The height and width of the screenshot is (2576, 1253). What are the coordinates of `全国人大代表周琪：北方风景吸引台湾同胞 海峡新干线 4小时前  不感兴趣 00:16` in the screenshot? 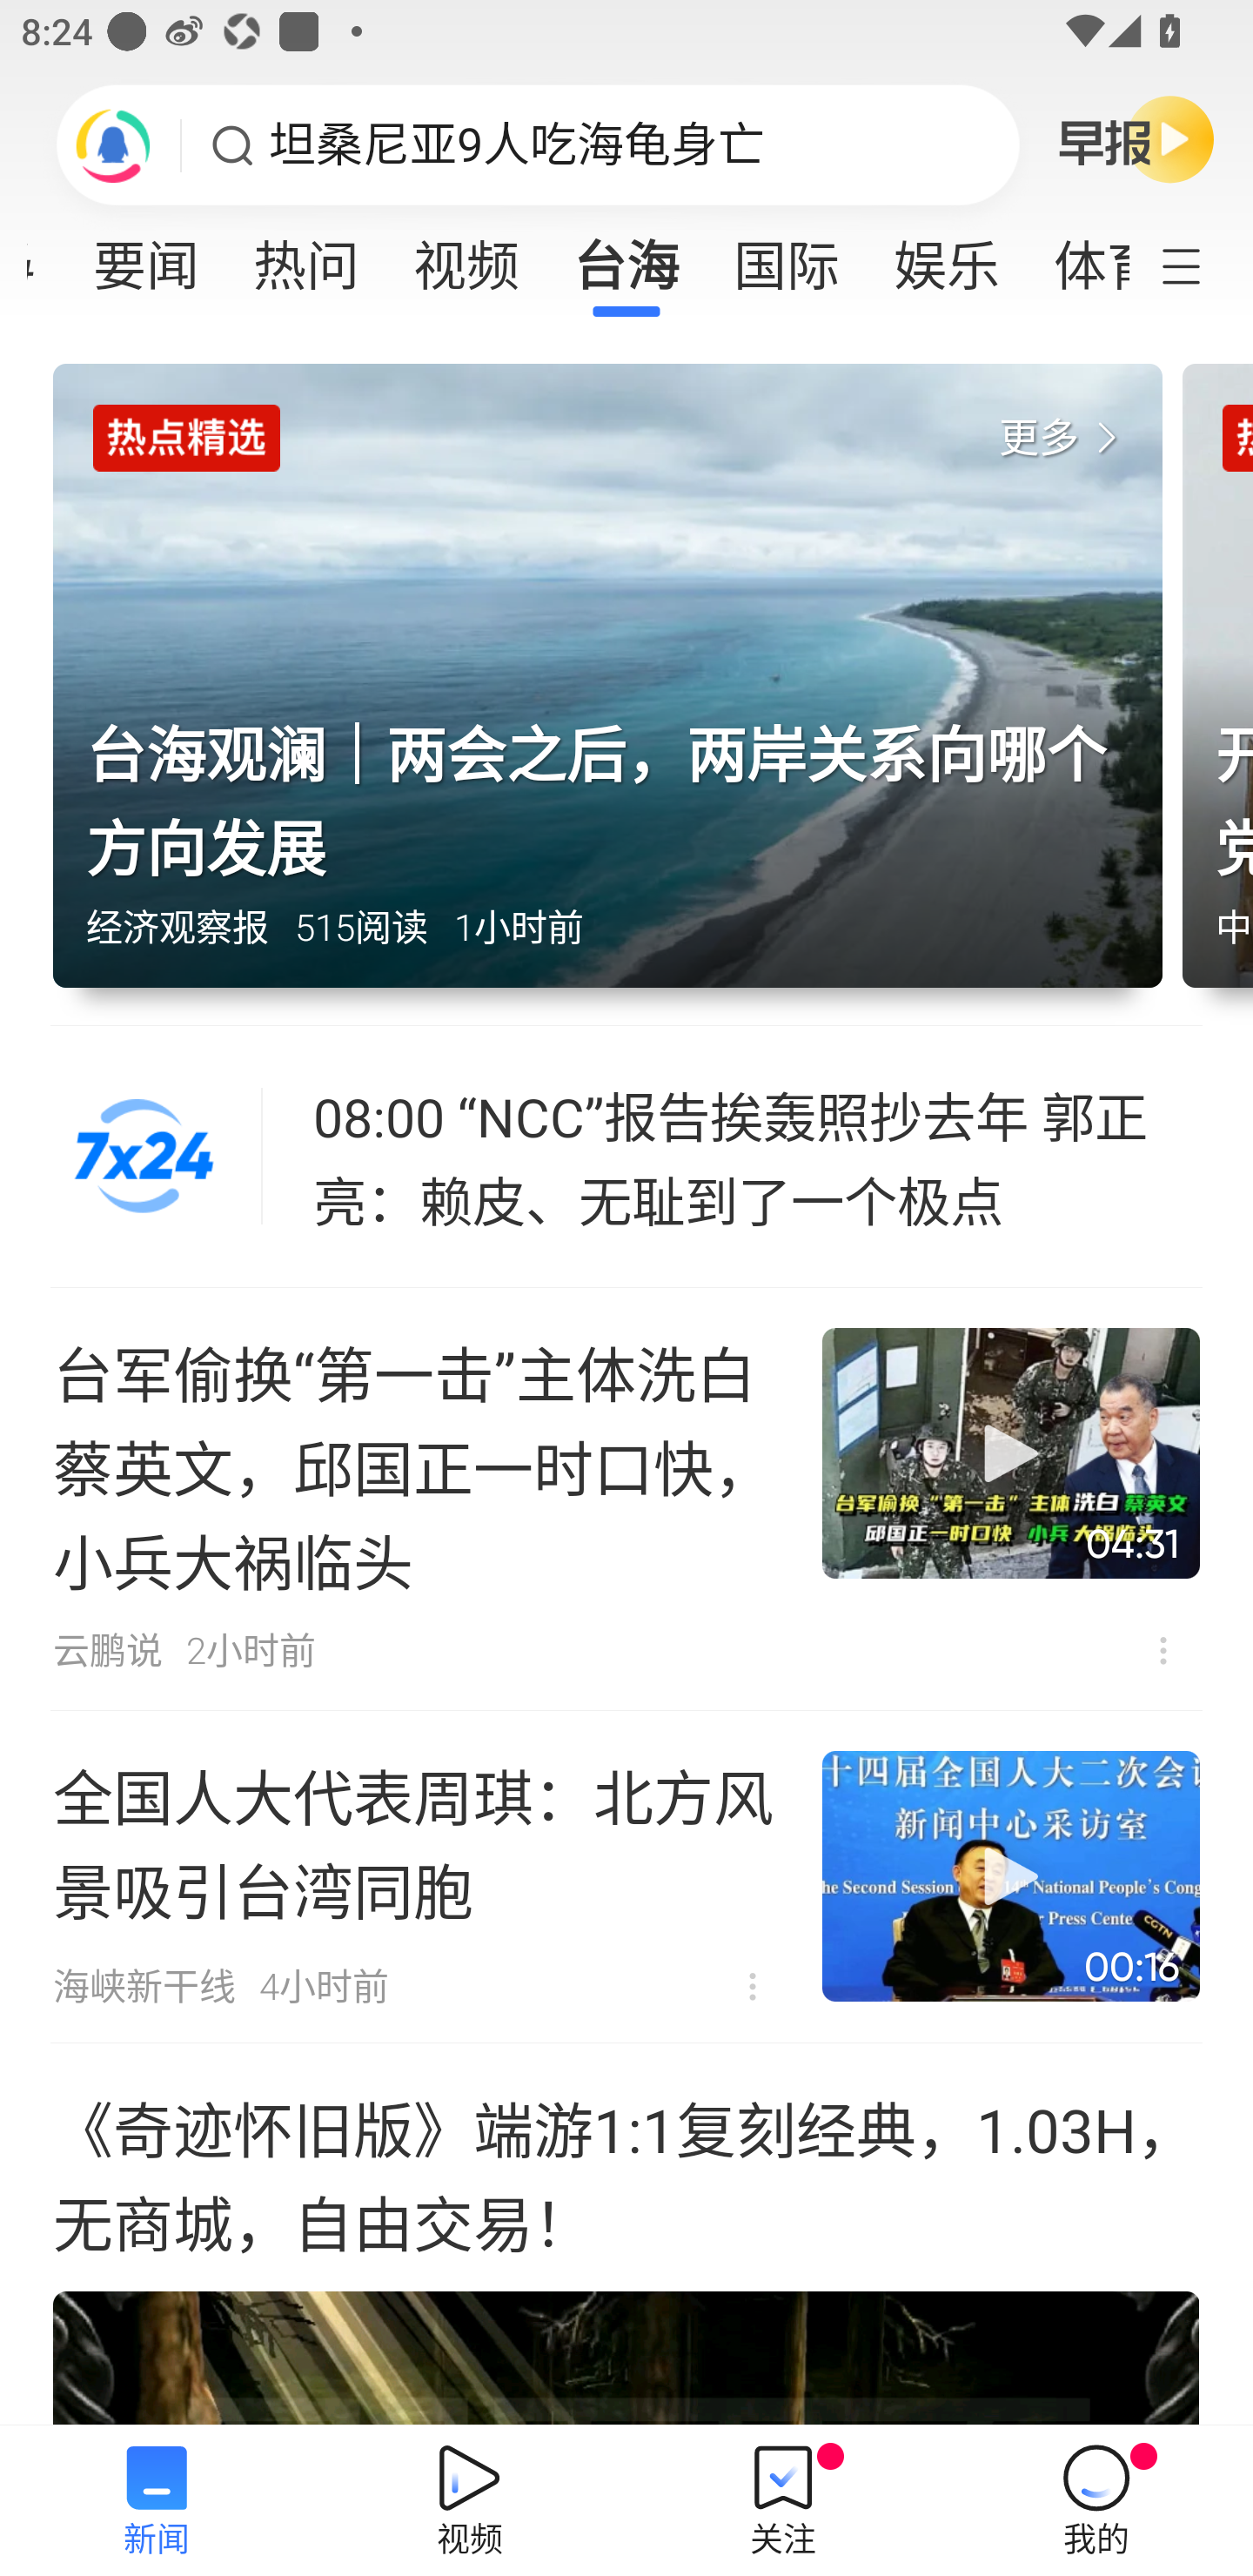 It's located at (626, 1876).